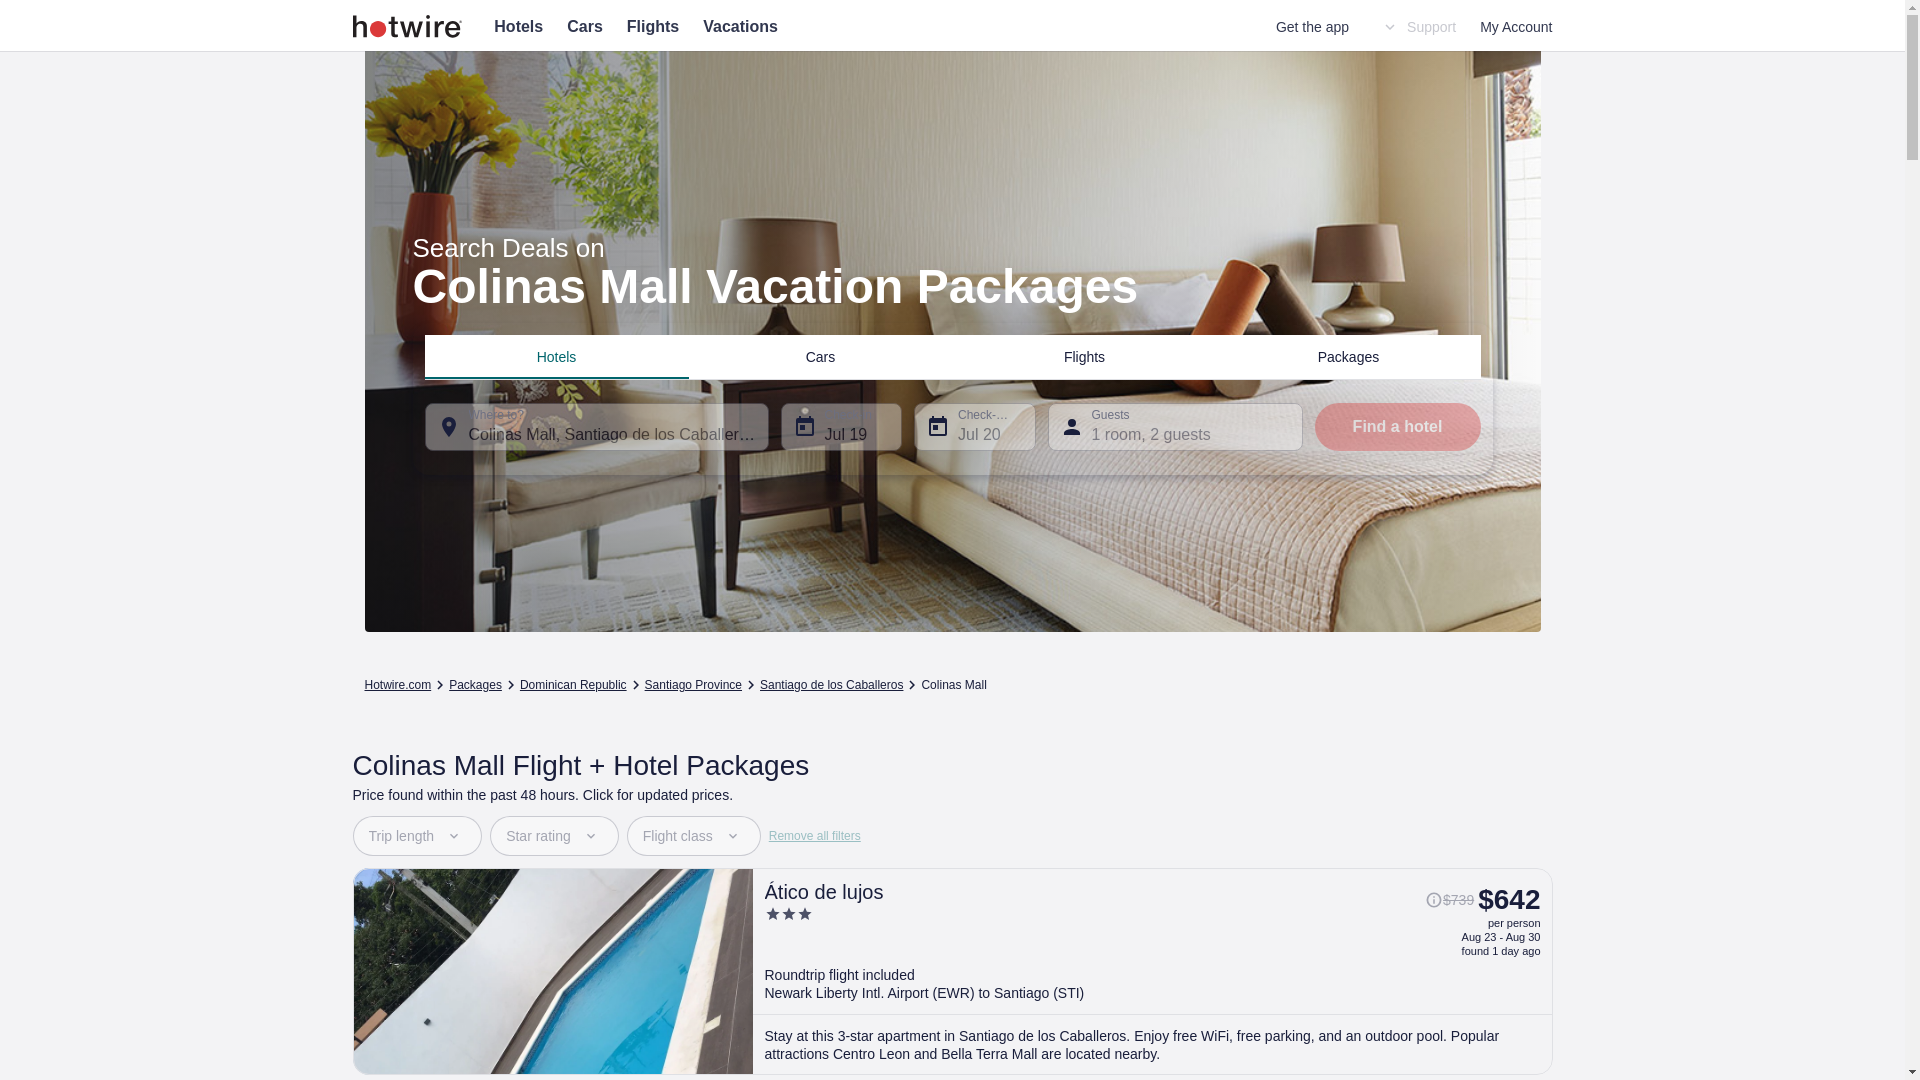 Image resolution: width=1920 pixels, height=1080 pixels. I want to click on Hotwire.com, so click(397, 685).